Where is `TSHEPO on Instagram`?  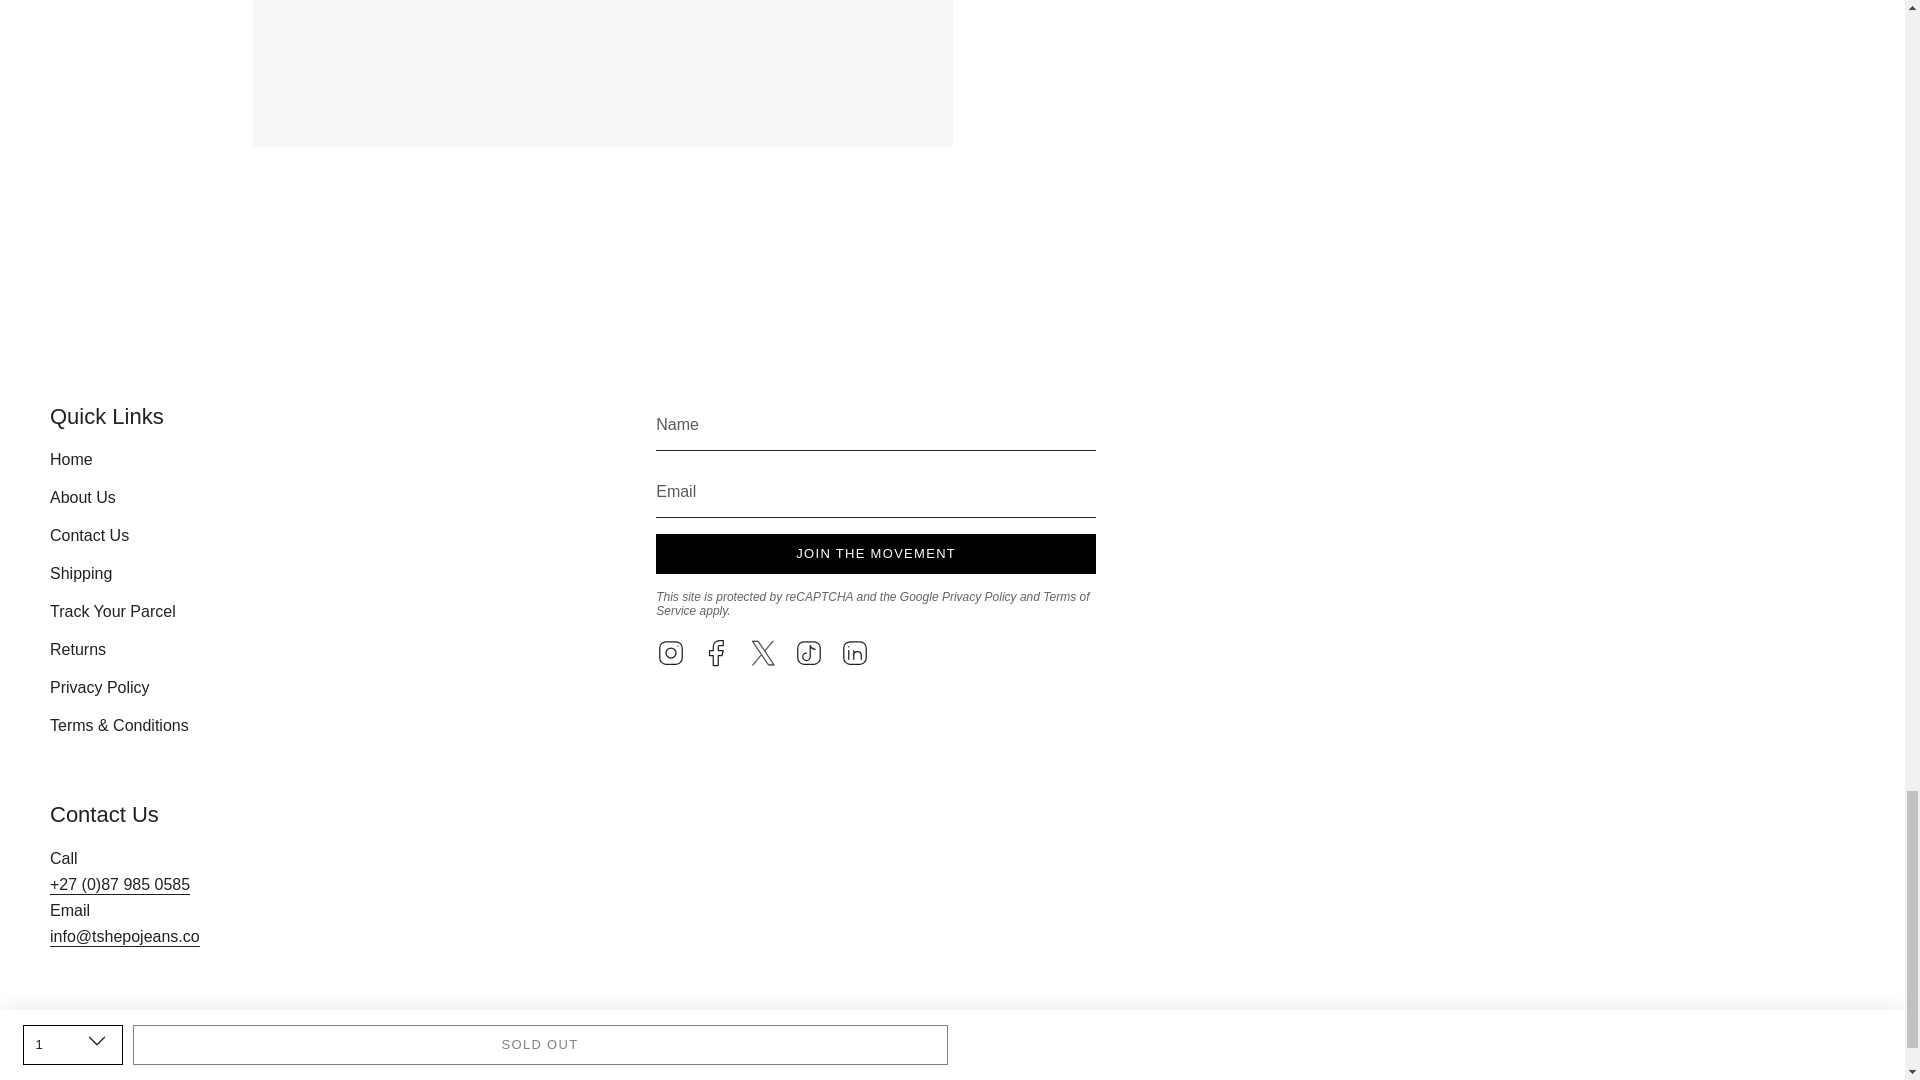 TSHEPO on Instagram is located at coordinates (670, 650).